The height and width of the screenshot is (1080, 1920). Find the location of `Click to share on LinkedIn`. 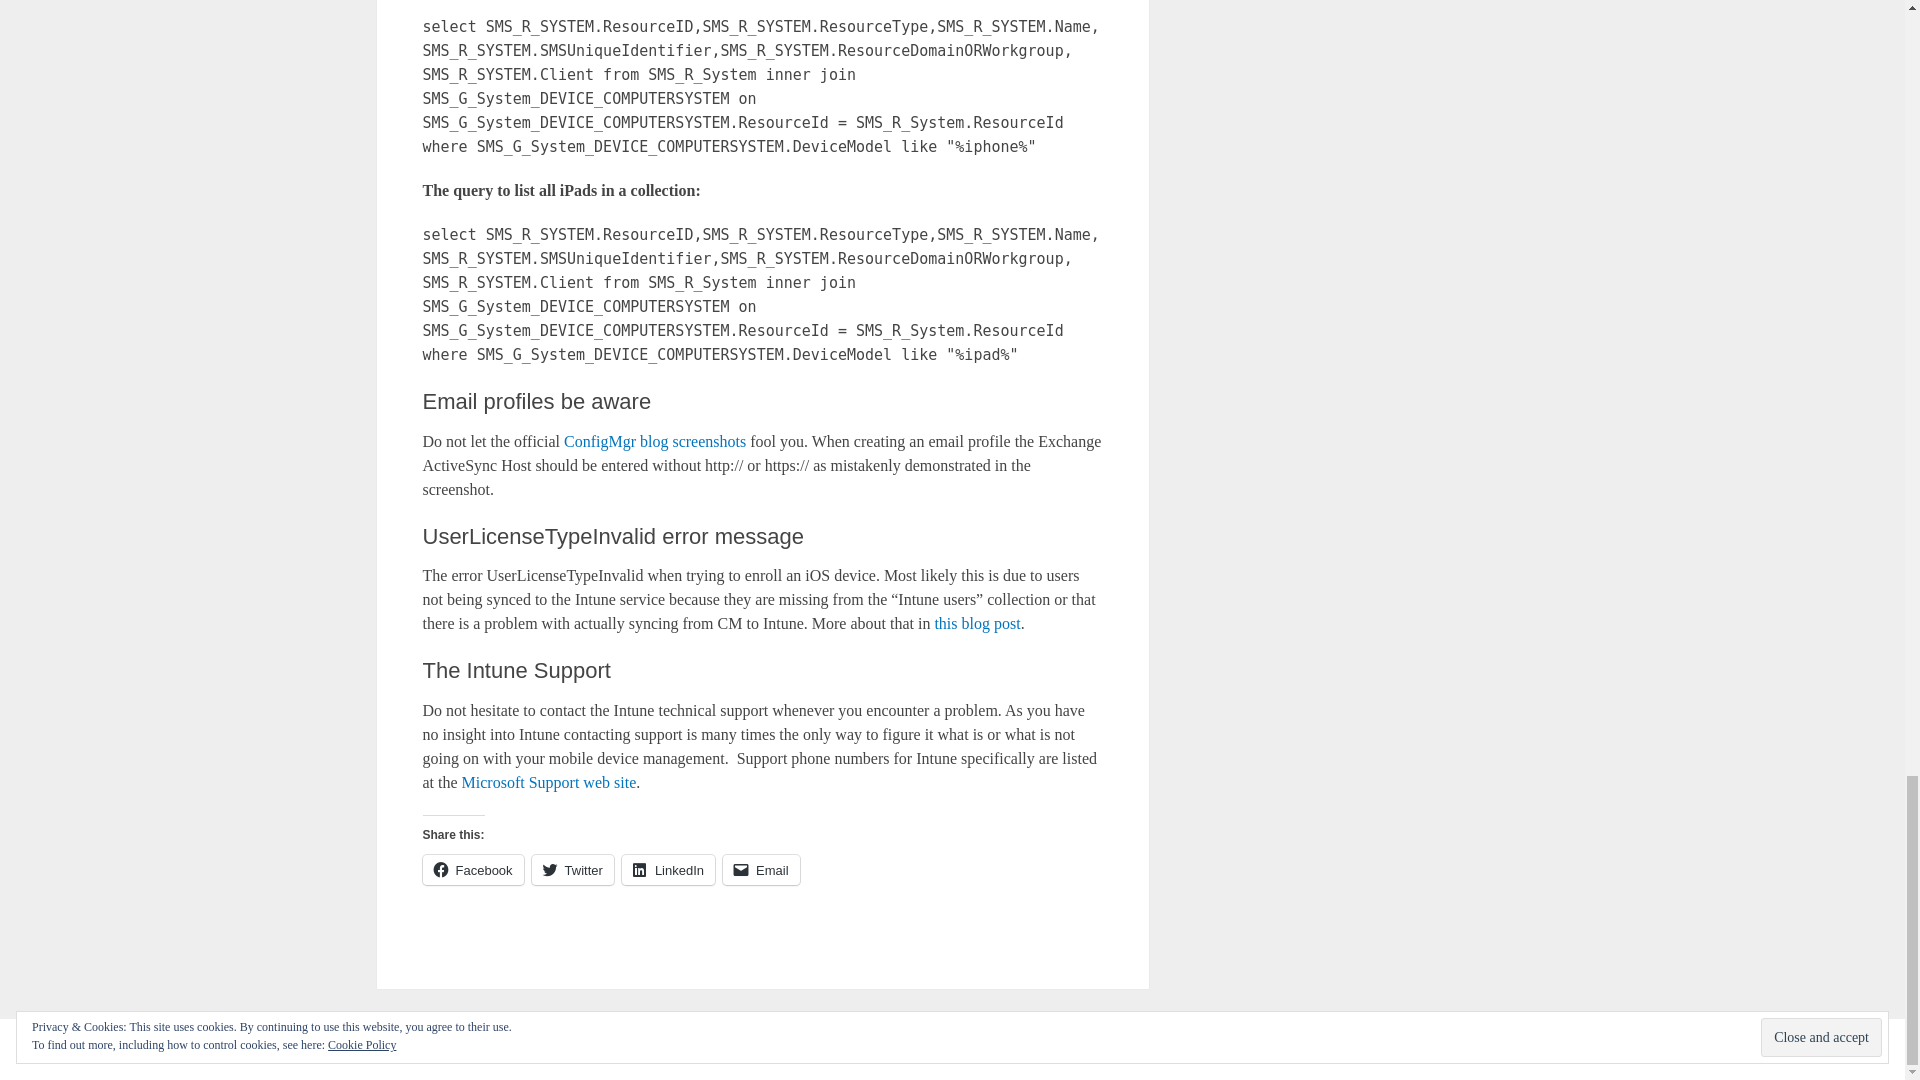

Click to share on LinkedIn is located at coordinates (668, 870).